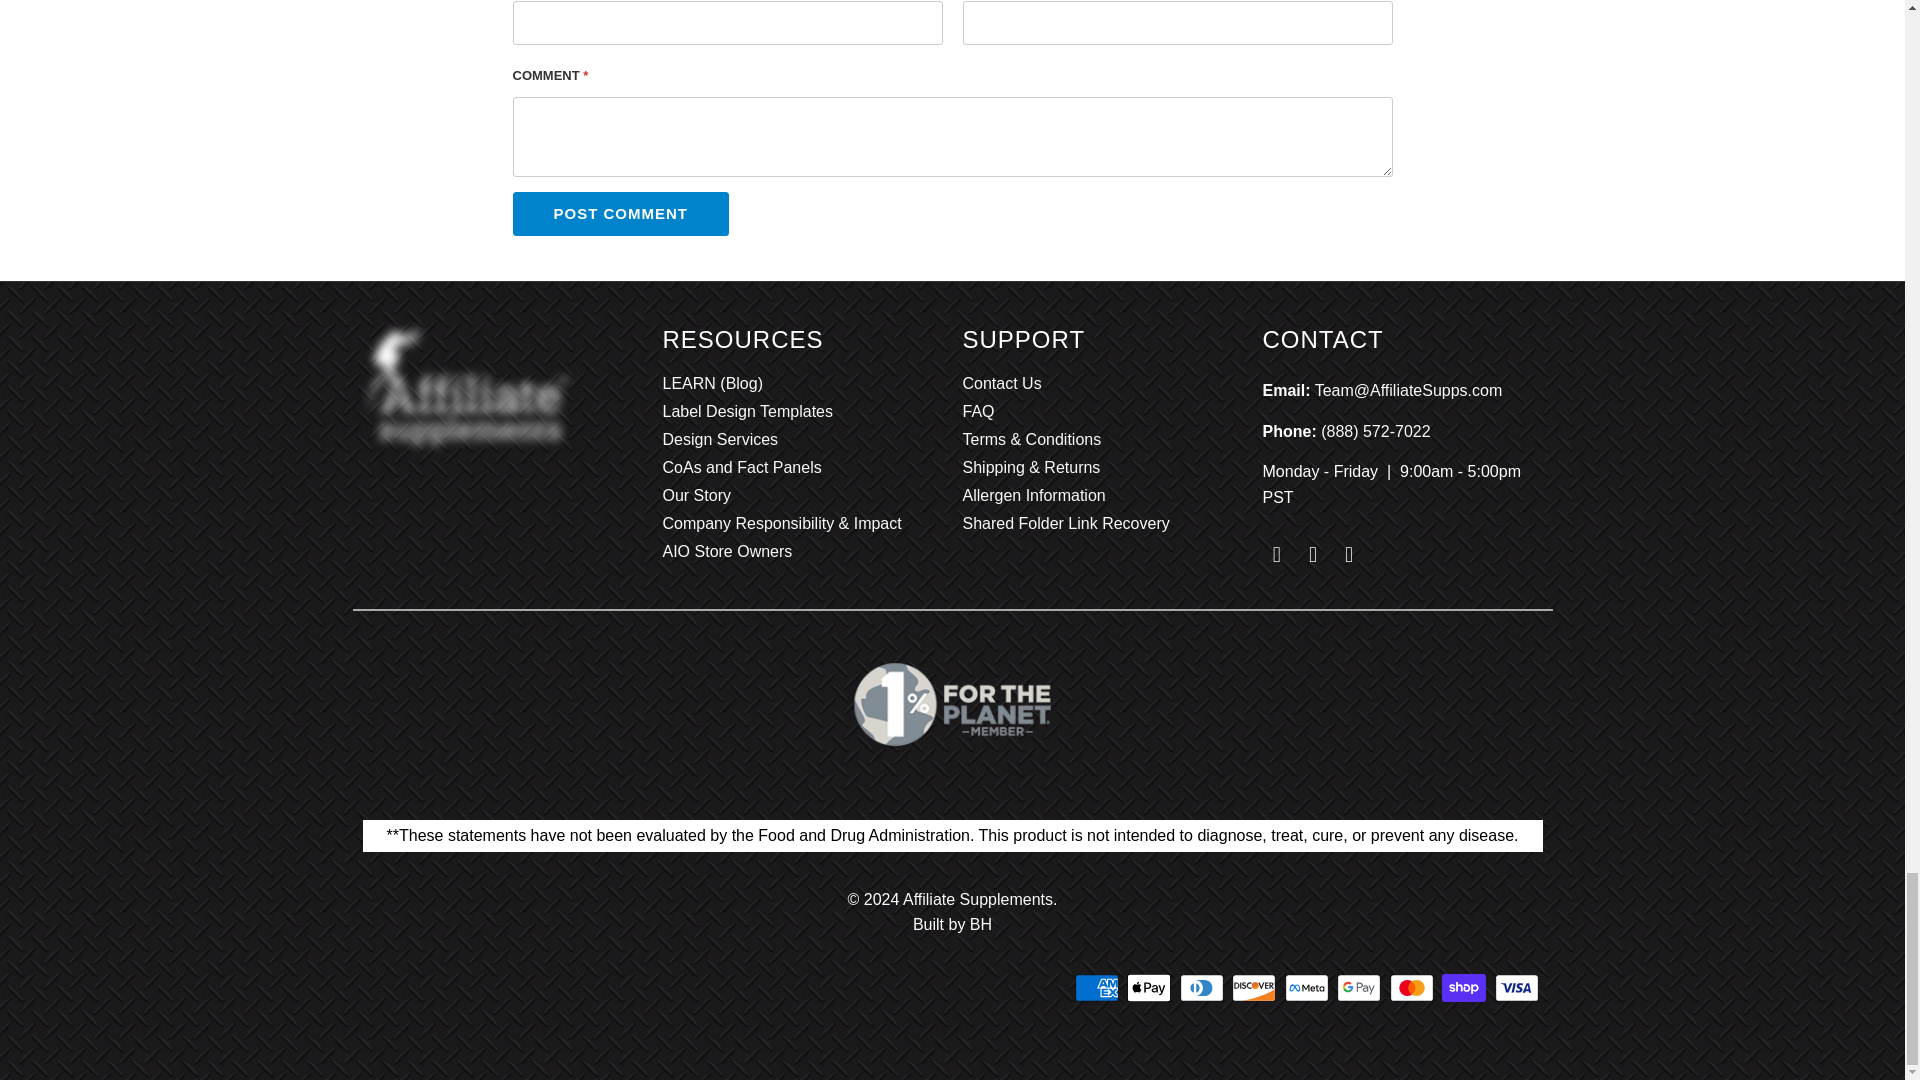  Describe the element at coordinates (1151, 988) in the screenshot. I see `Apple Pay` at that location.